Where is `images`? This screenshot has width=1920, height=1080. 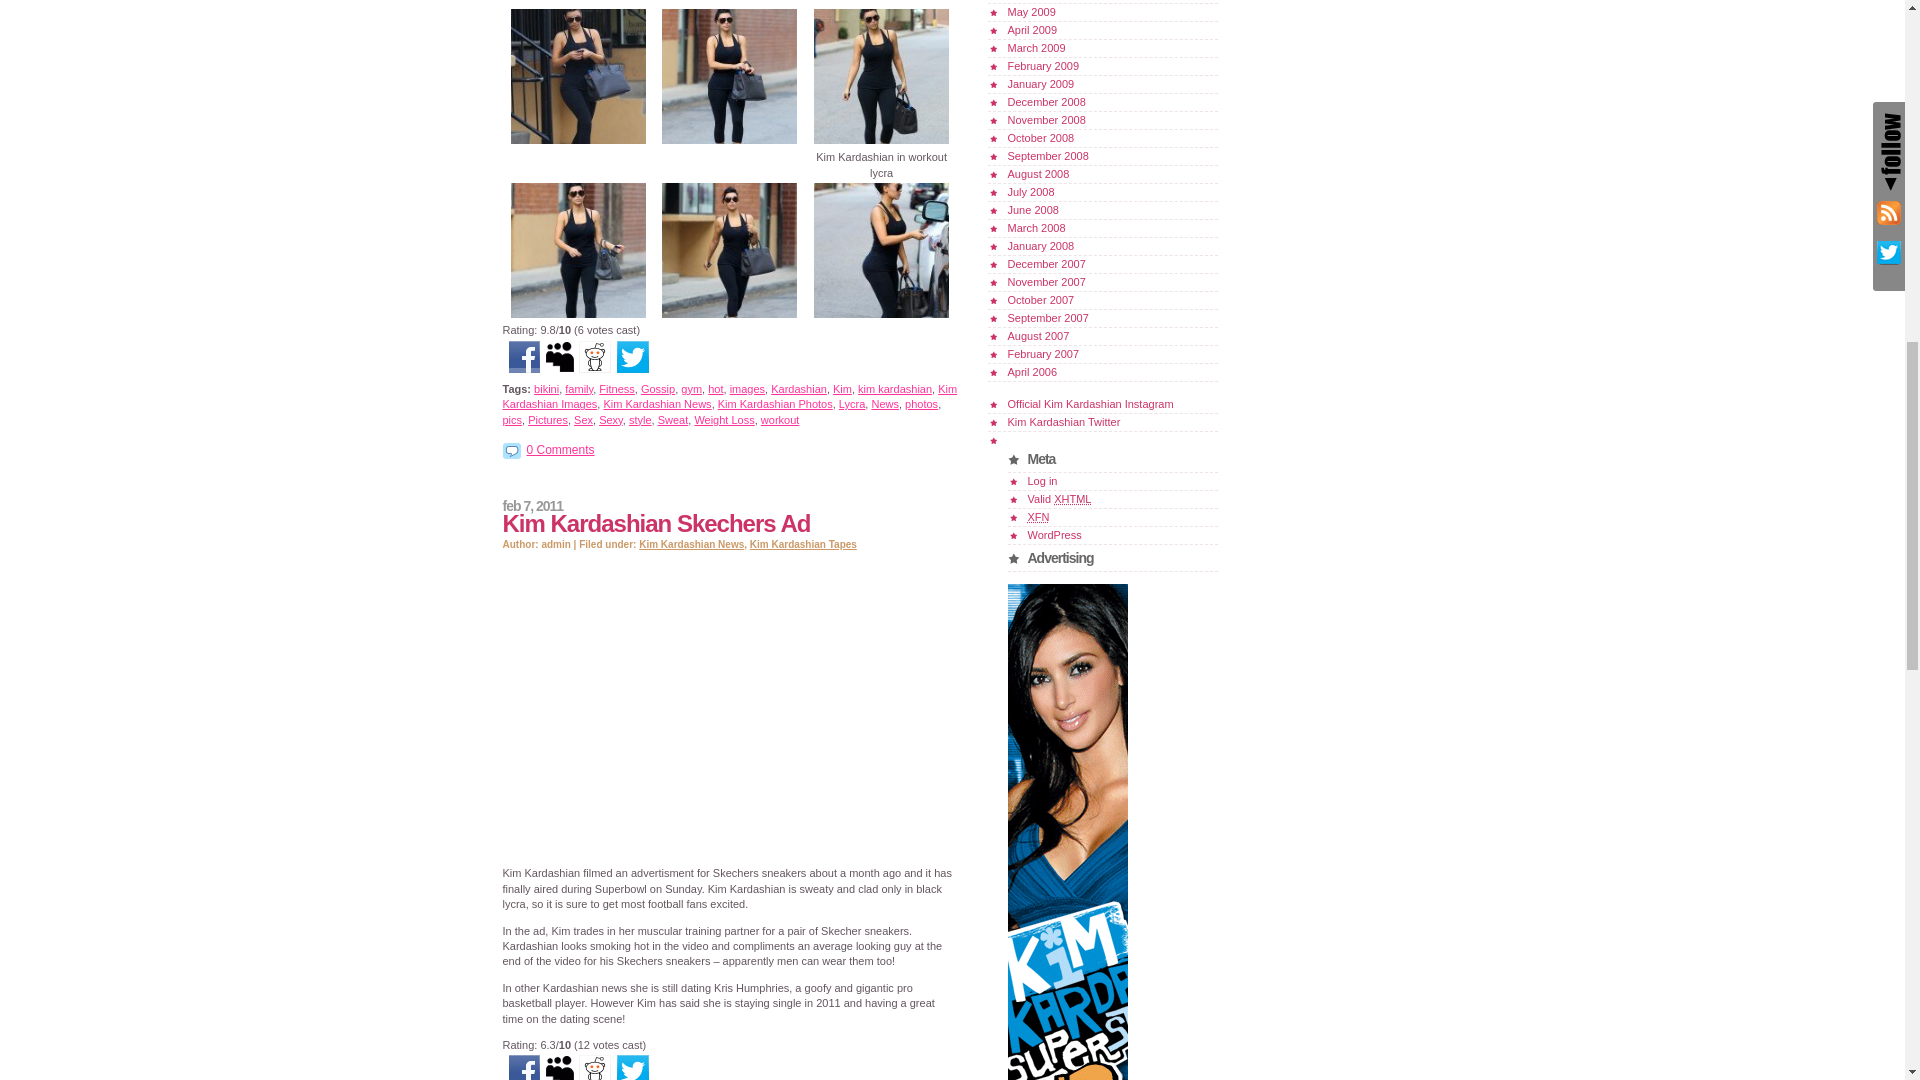
images is located at coordinates (746, 389).